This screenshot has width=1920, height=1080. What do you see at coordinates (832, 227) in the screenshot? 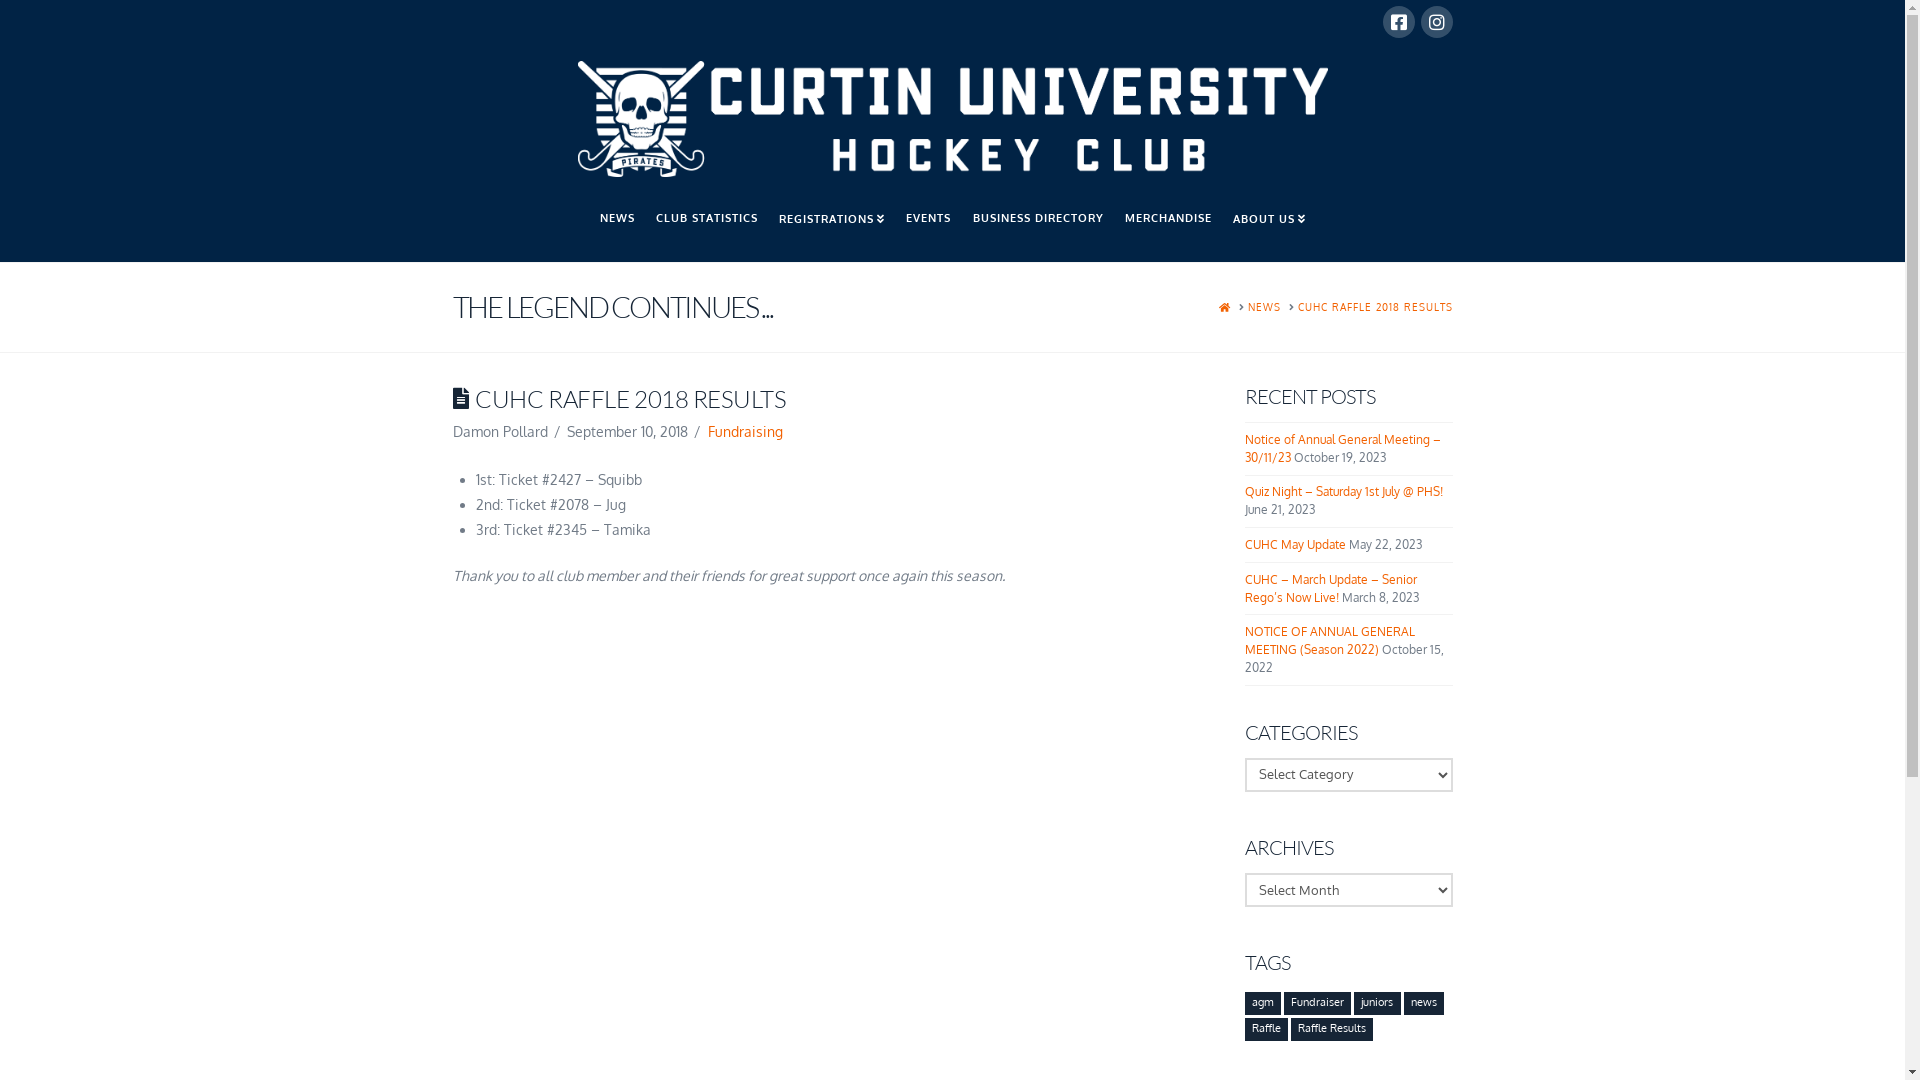
I see `REGISTRATIONS` at bounding box center [832, 227].